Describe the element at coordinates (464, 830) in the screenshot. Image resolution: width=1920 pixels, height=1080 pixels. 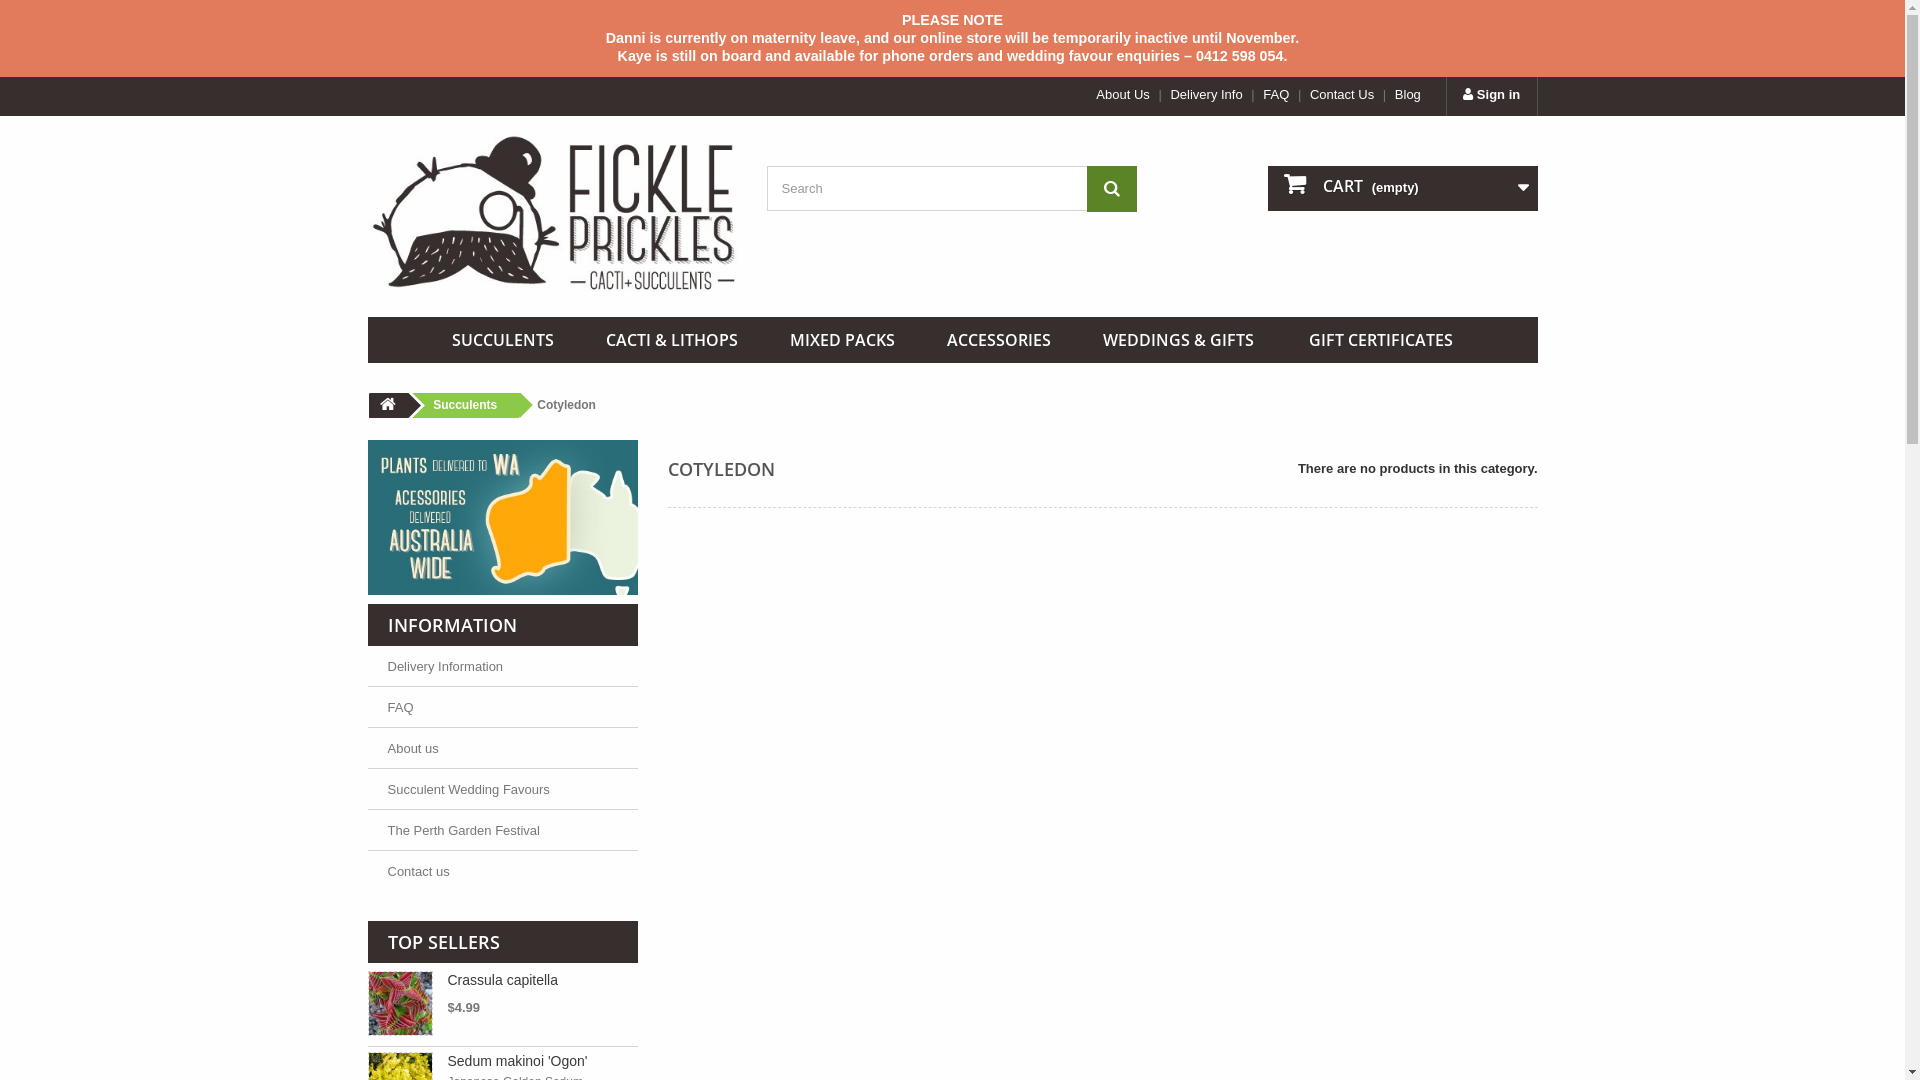
I see `The Perth Garden Festival` at that location.